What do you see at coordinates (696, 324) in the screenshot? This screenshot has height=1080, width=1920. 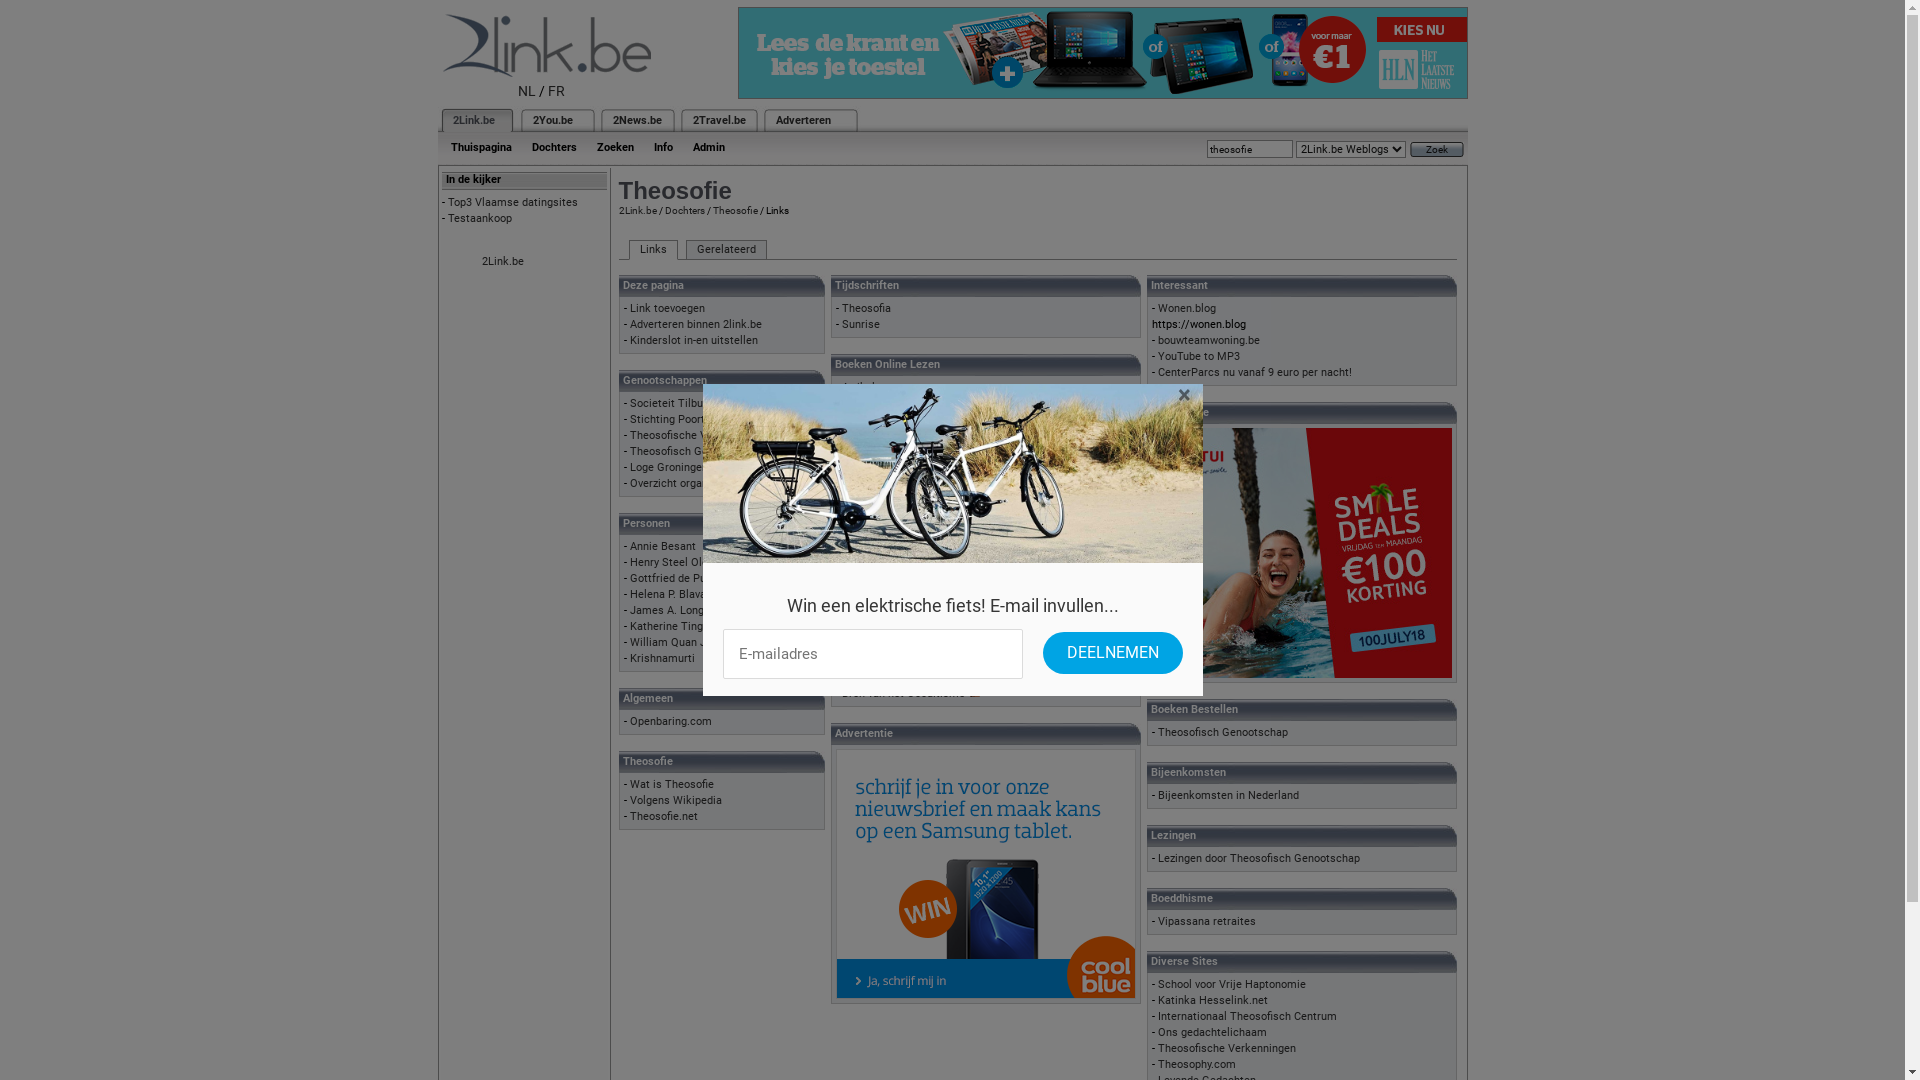 I see `Adverteren binnen 2link.be` at bounding box center [696, 324].